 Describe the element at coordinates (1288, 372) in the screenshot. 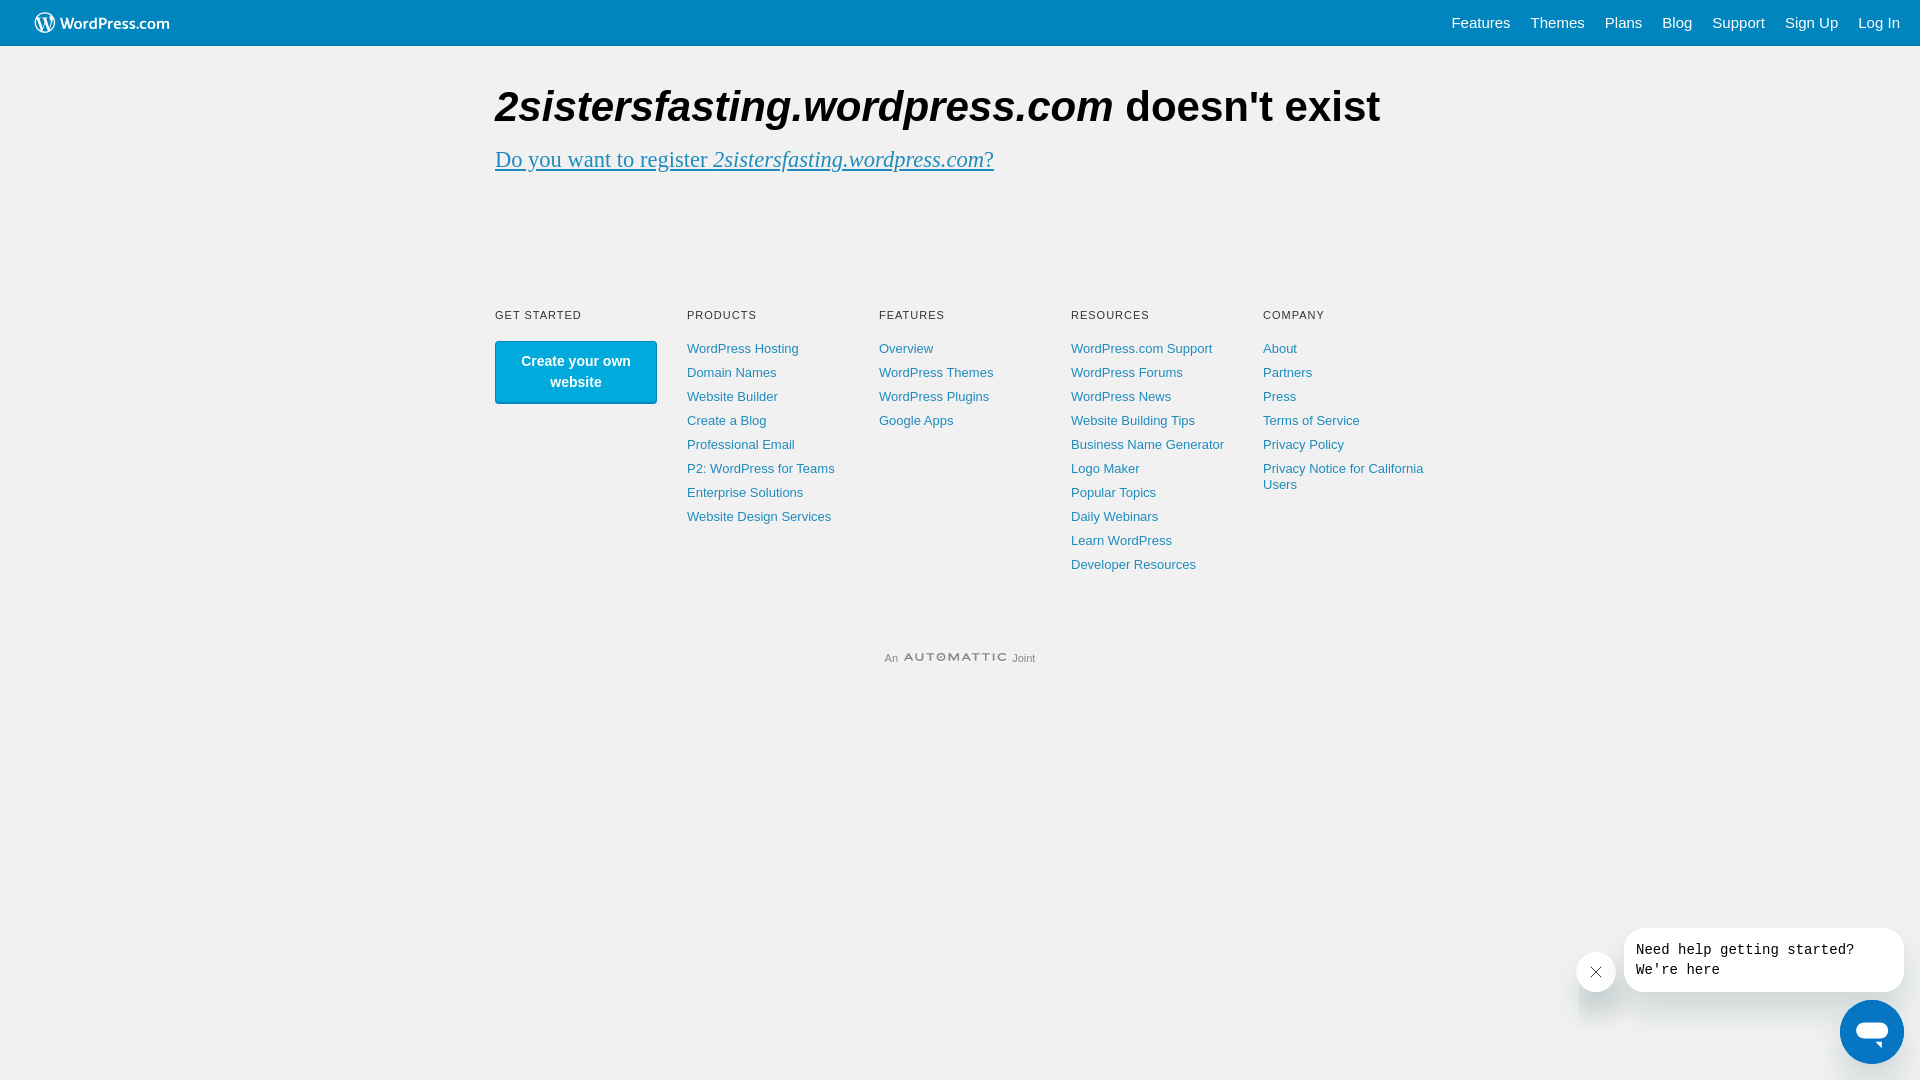

I see `Partners` at that location.